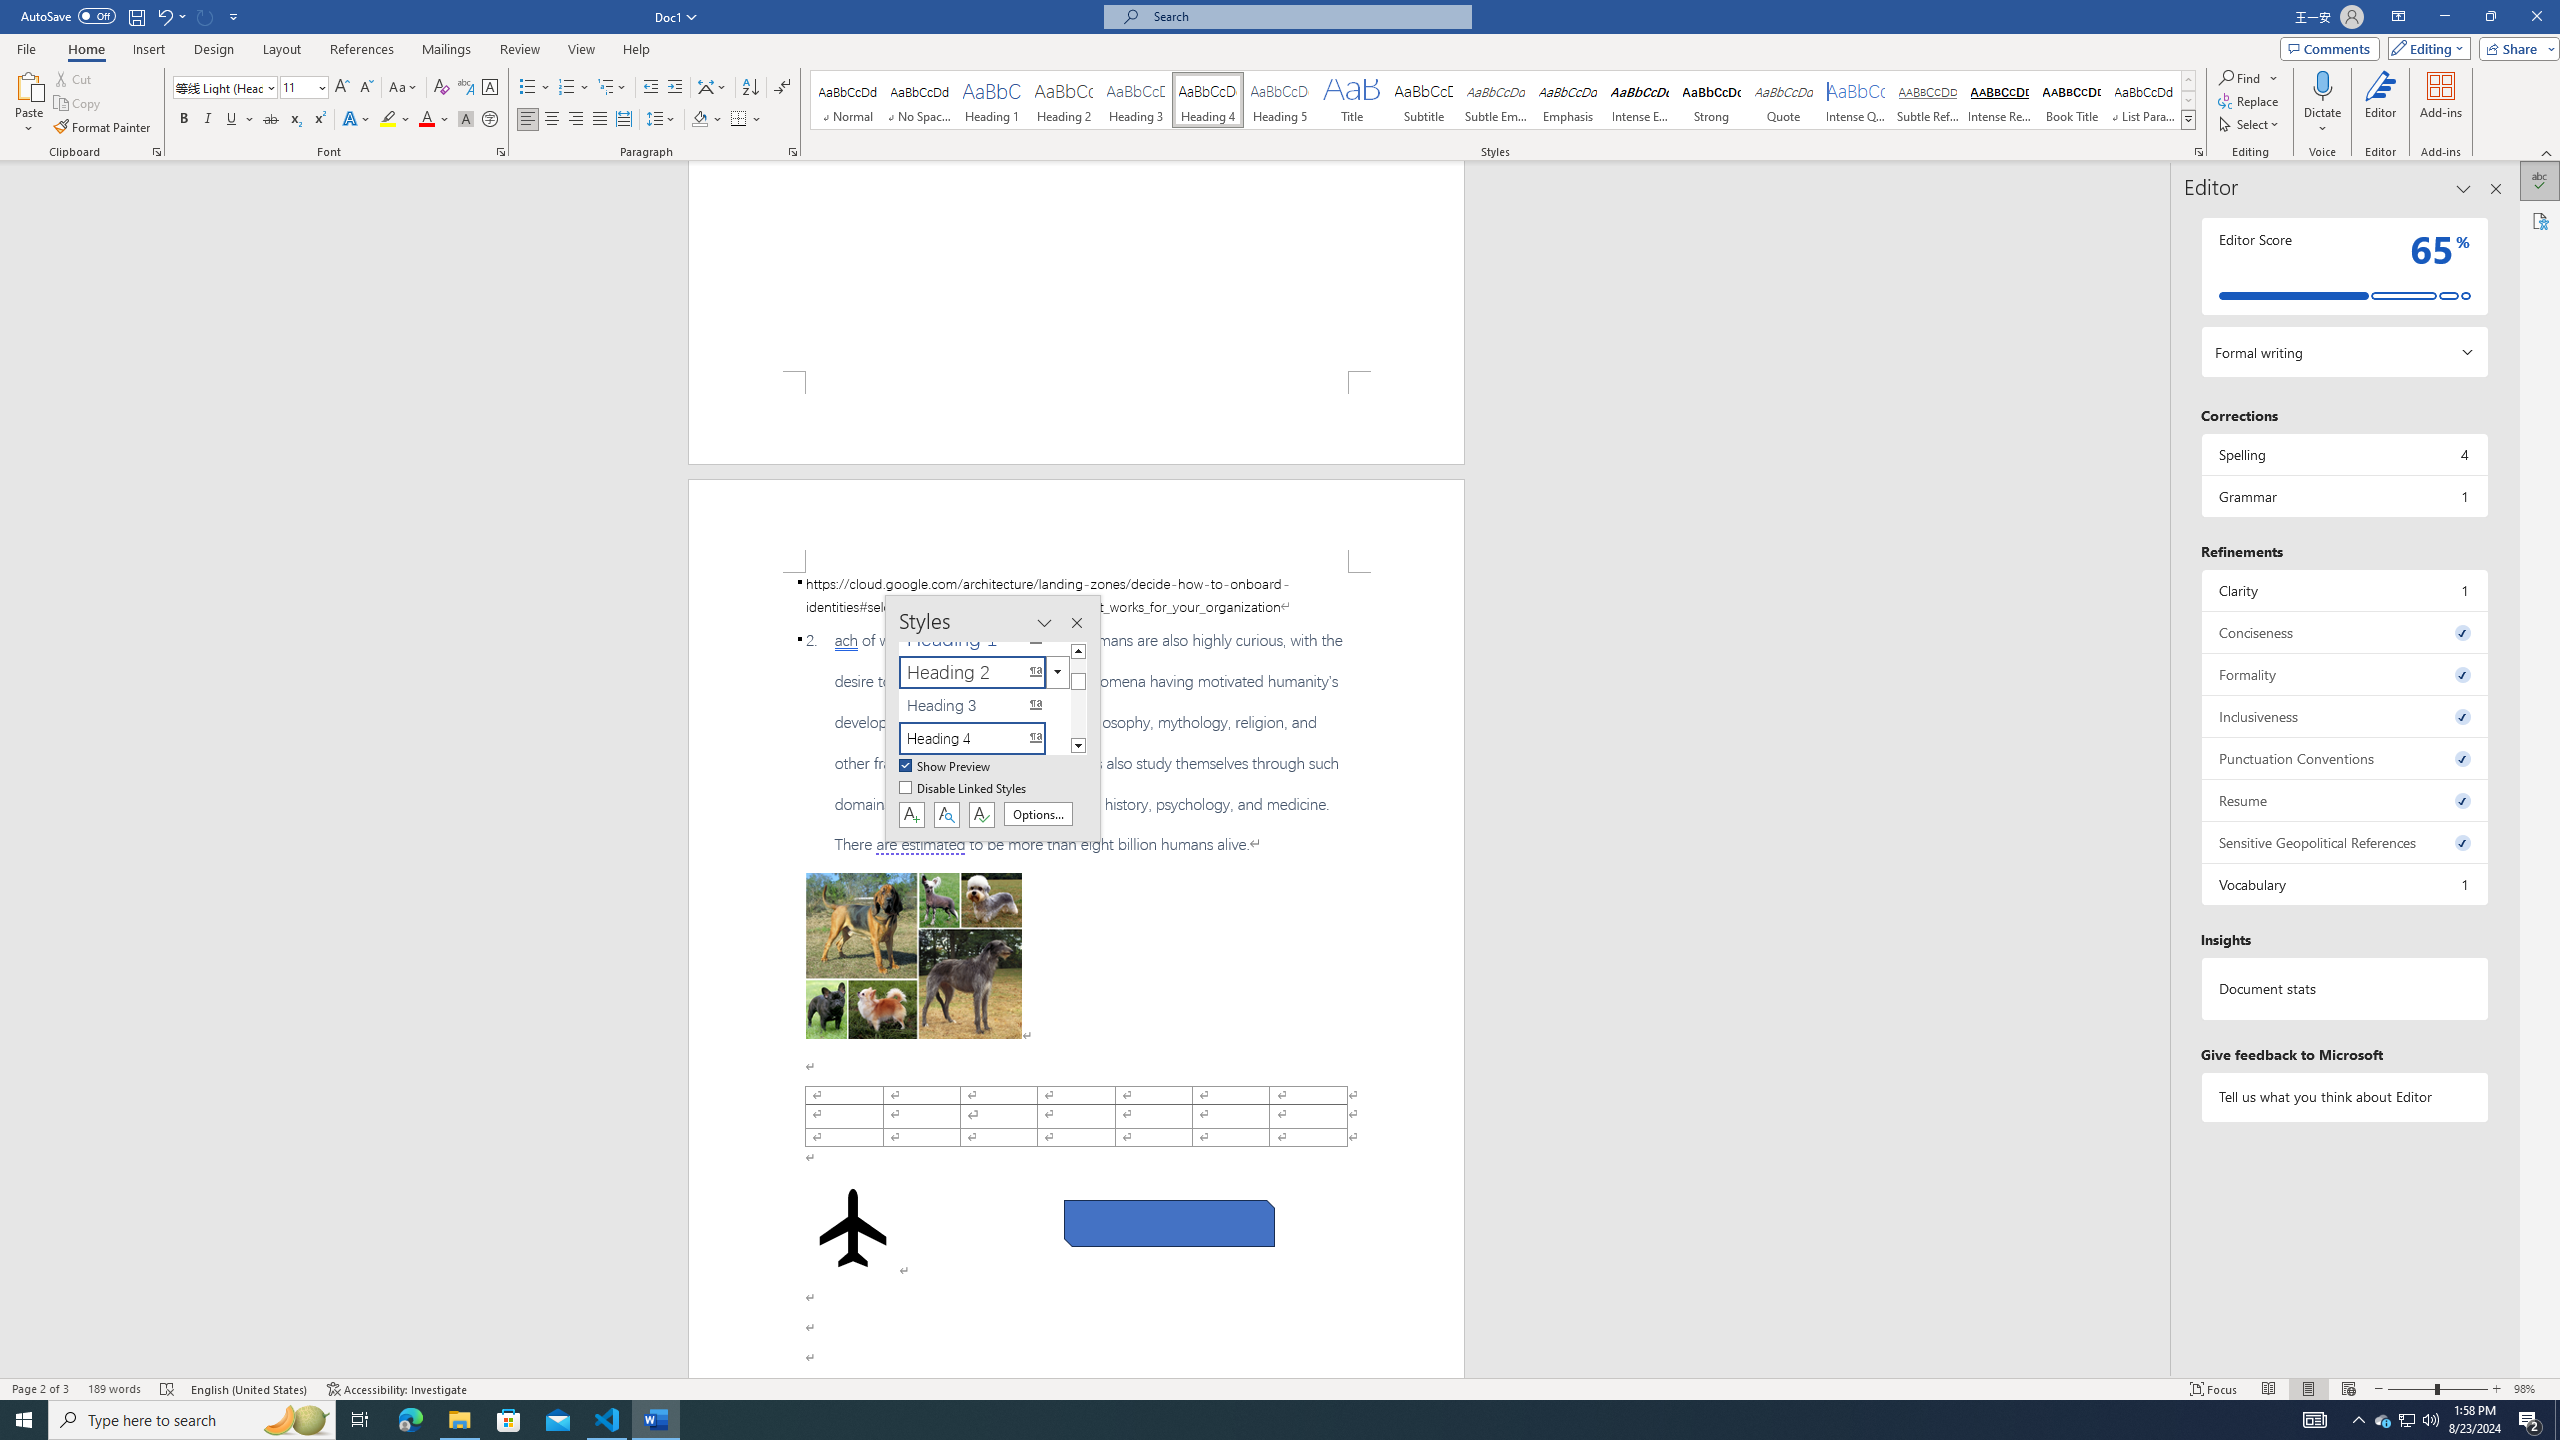 This screenshot has height=1440, width=2560. What do you see at coordinates (982, 814) in the screenshot?
I see `Class: NetUIButton` at bounding box center [982, 814].